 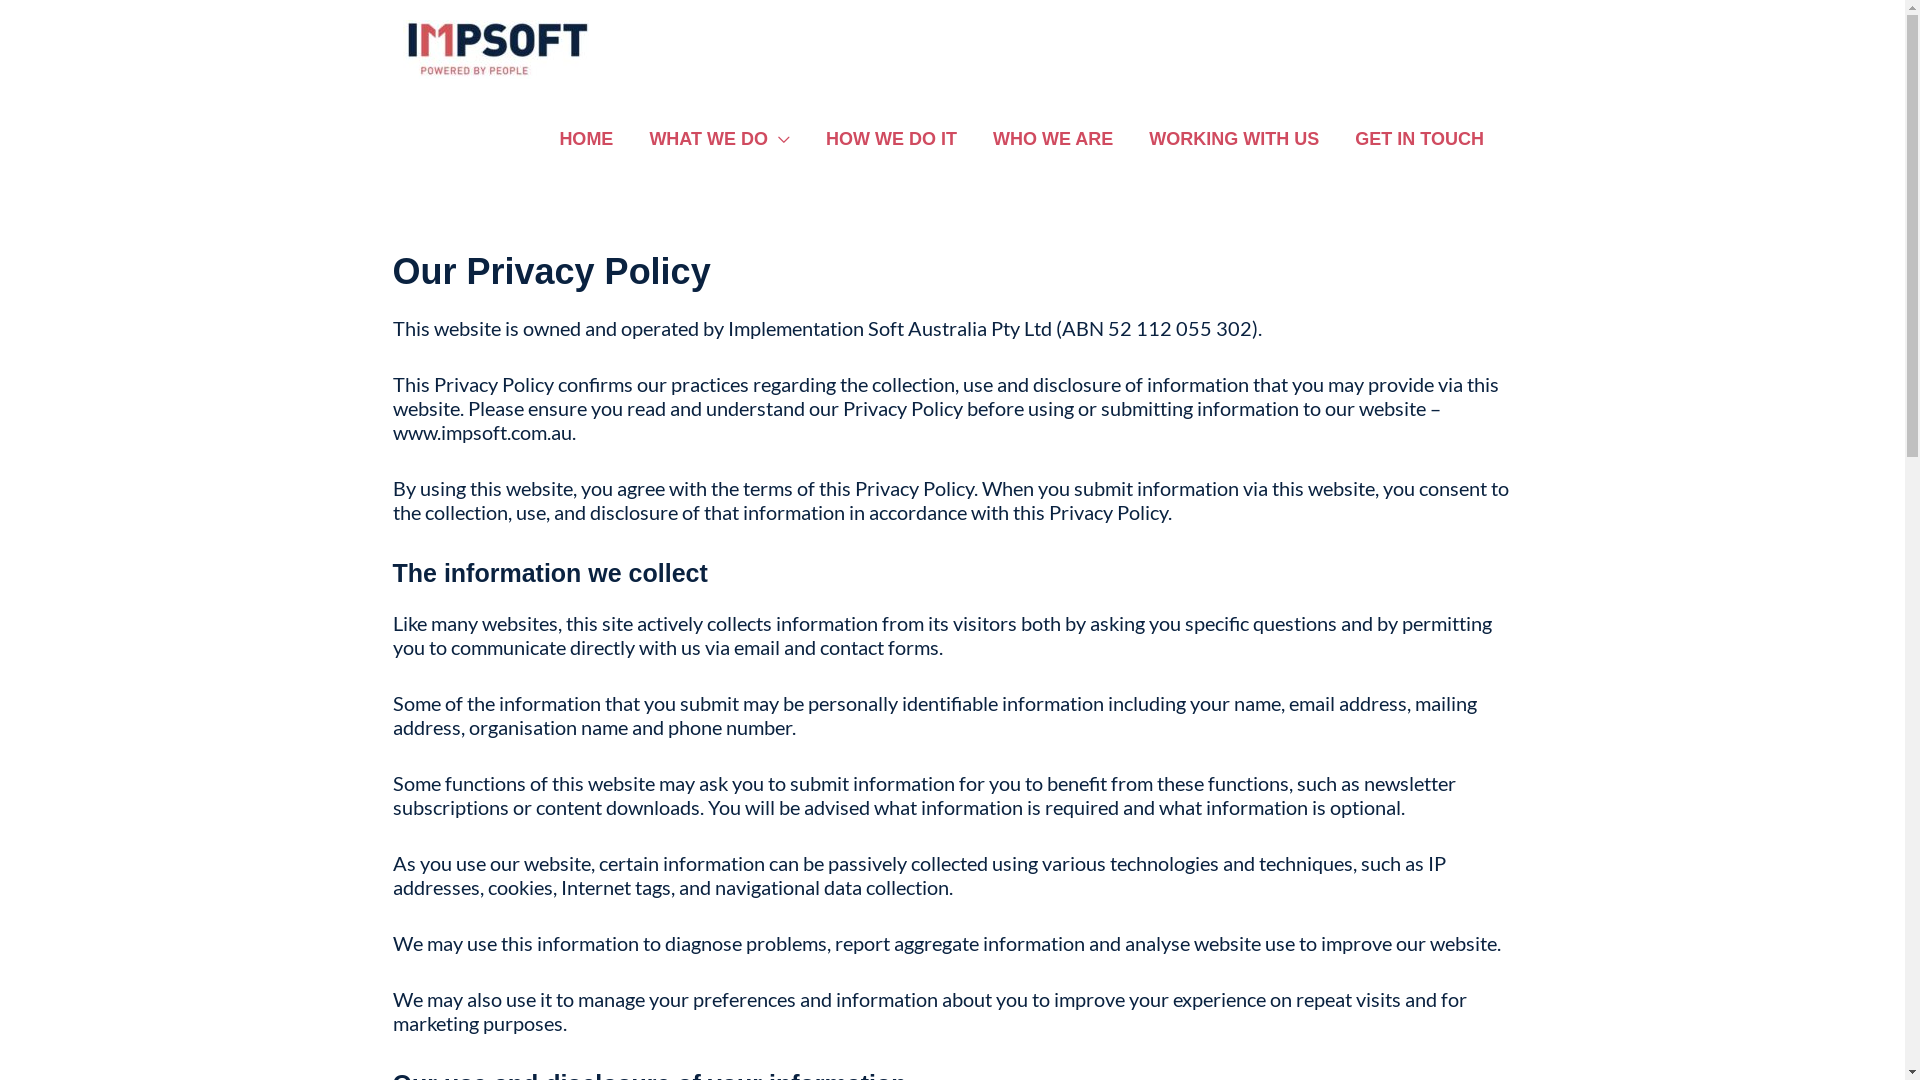 I want to click on WORKING WITH US, so click(x=1234, y=139).